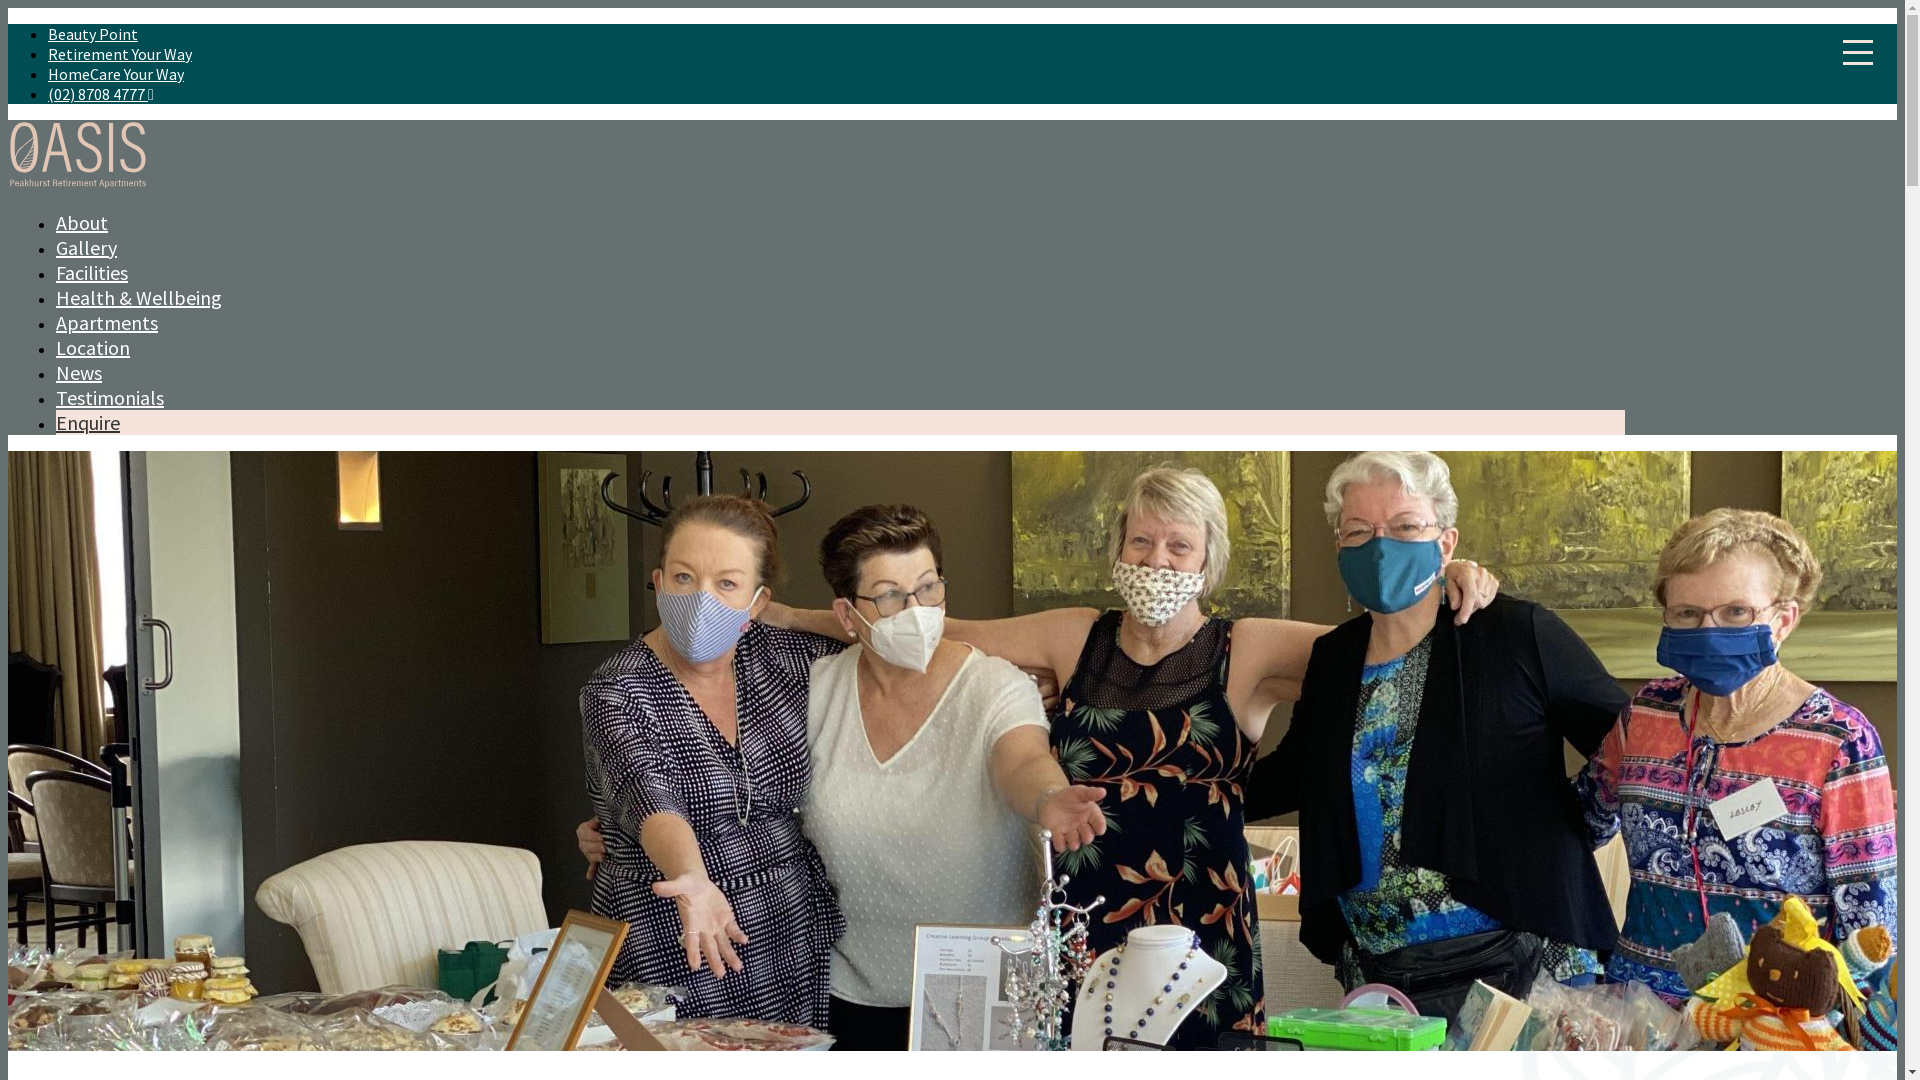 This screenshot has width=1920, height=1080. I want to click on HomeCare Your Way, so click(116, 74).